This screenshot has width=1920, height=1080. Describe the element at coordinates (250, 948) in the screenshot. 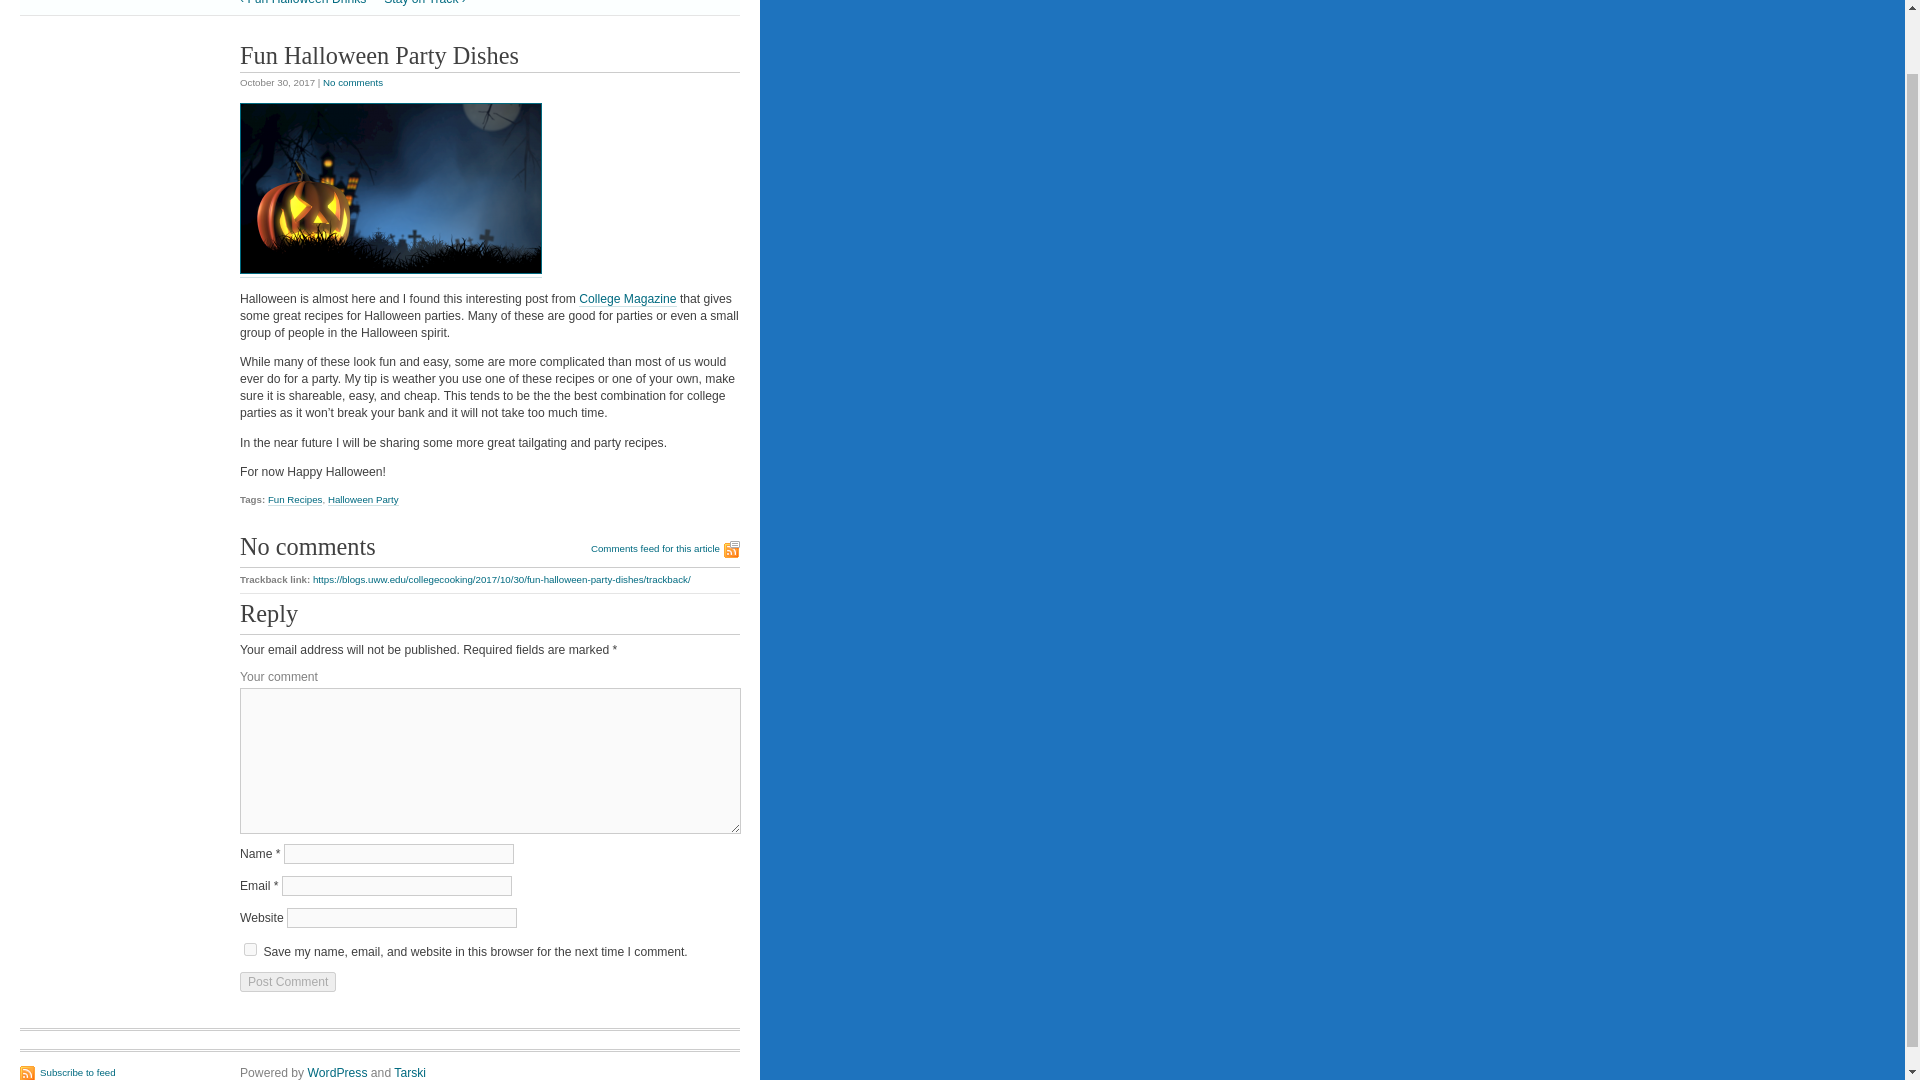

I see `yes` at that location.